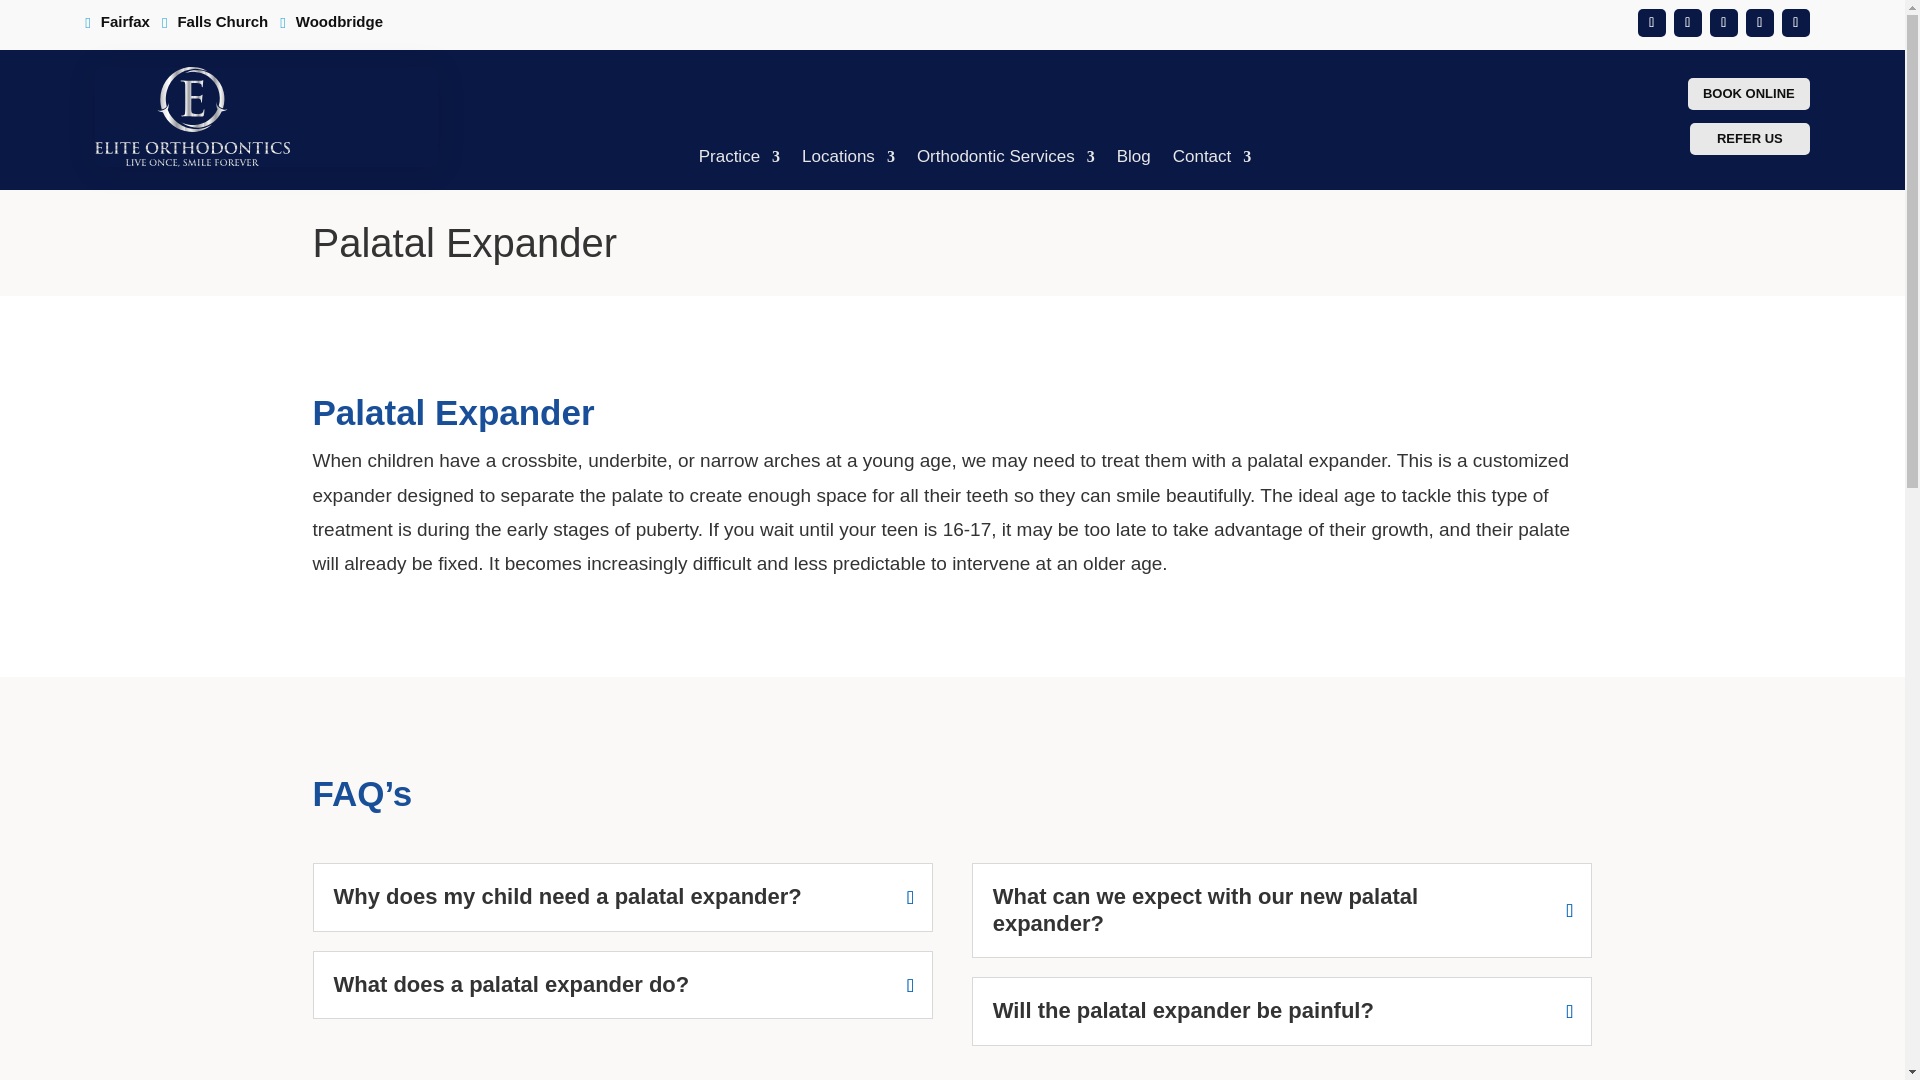  Describe the element at coordinates (1652, 22) in the screenshot. I see `Follow on Behance` at that location.